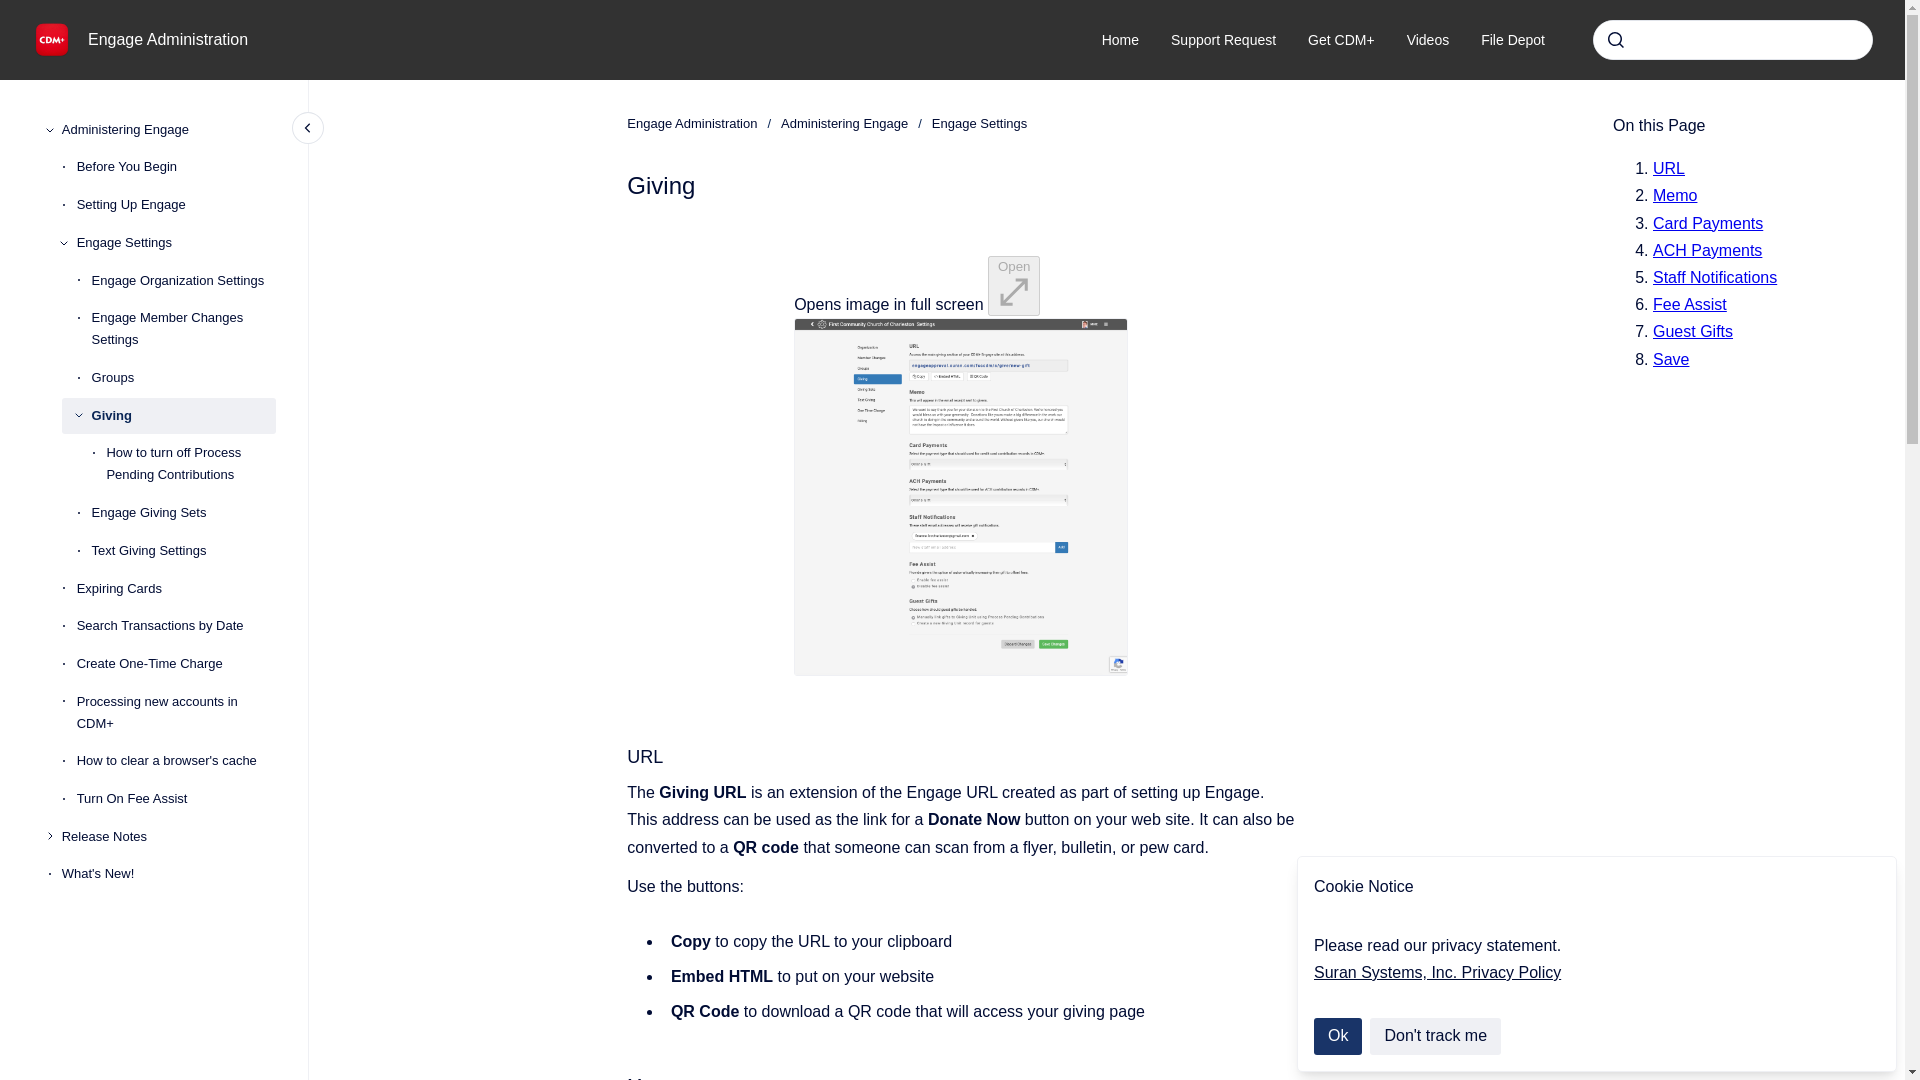 The width and height of the screenshot is (1920, 1080). I want to click on Copy to clipboard, so click(618, 1076).